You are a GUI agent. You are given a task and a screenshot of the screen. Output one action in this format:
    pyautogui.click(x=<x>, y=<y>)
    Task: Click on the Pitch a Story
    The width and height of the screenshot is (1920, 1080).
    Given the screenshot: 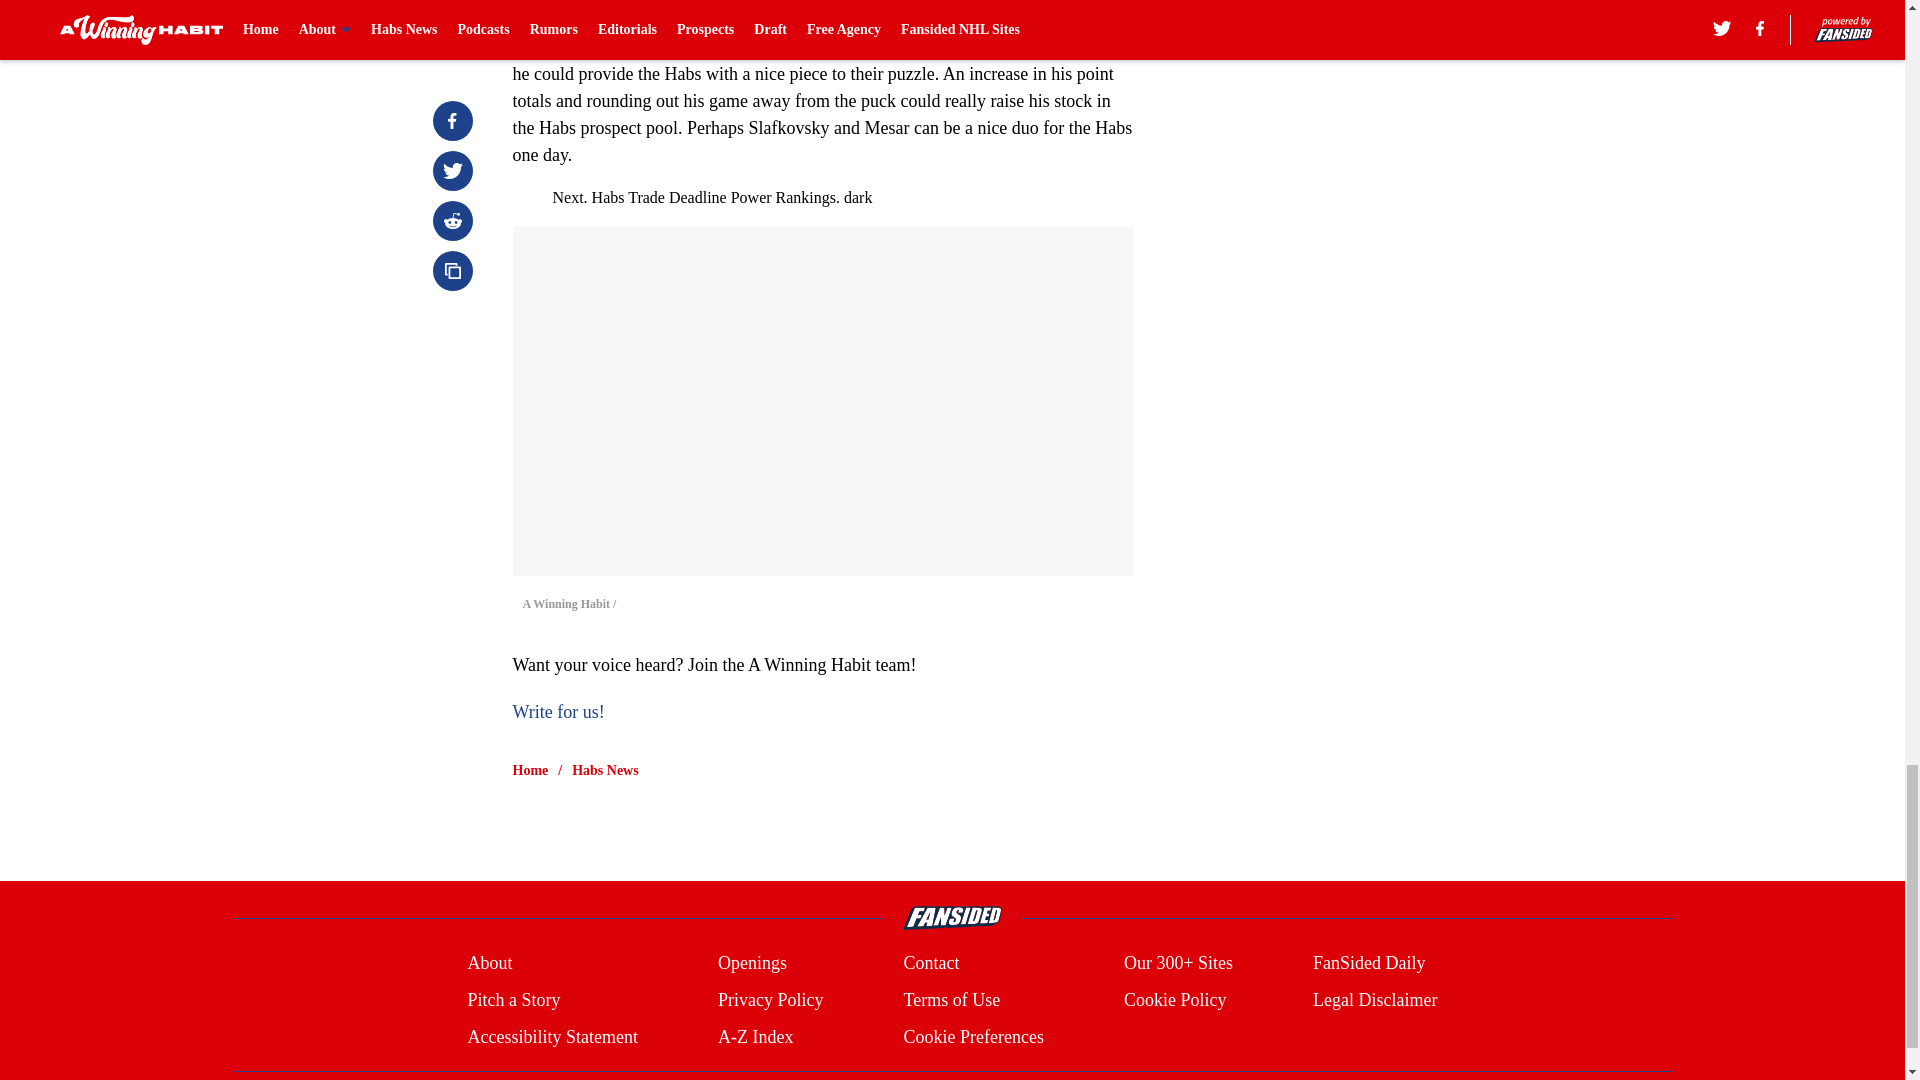 What is the action you would take?
    pyautogui.click(x=513, y=1000)
    